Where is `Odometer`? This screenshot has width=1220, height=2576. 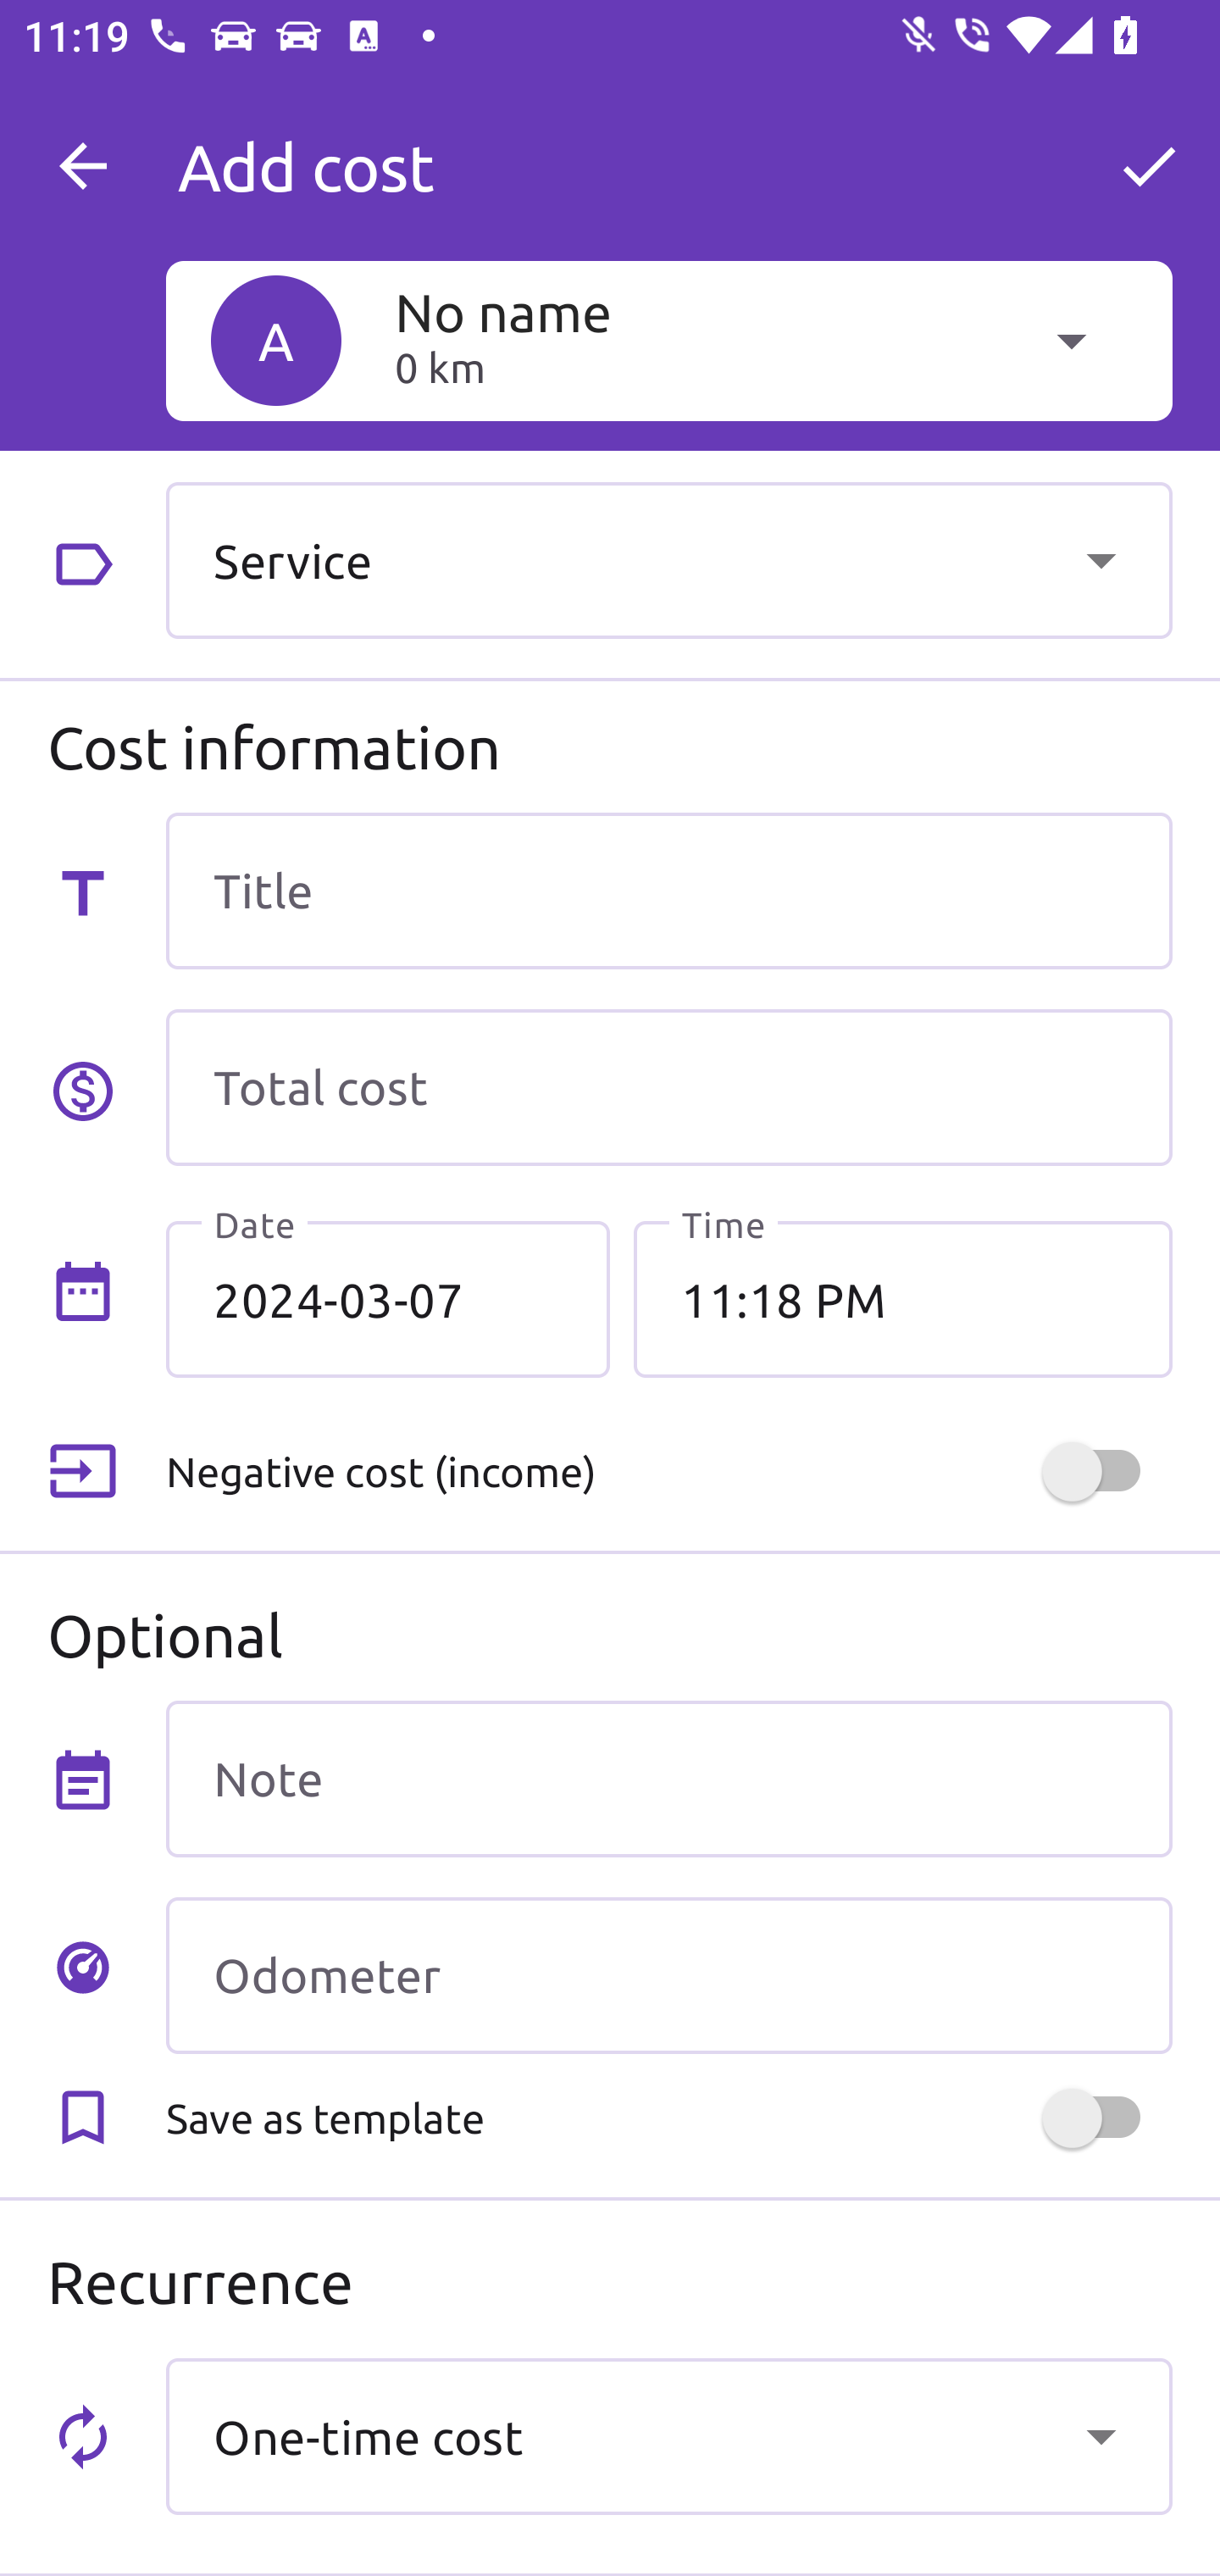 Odometer is located at coordinates (668, 1975).